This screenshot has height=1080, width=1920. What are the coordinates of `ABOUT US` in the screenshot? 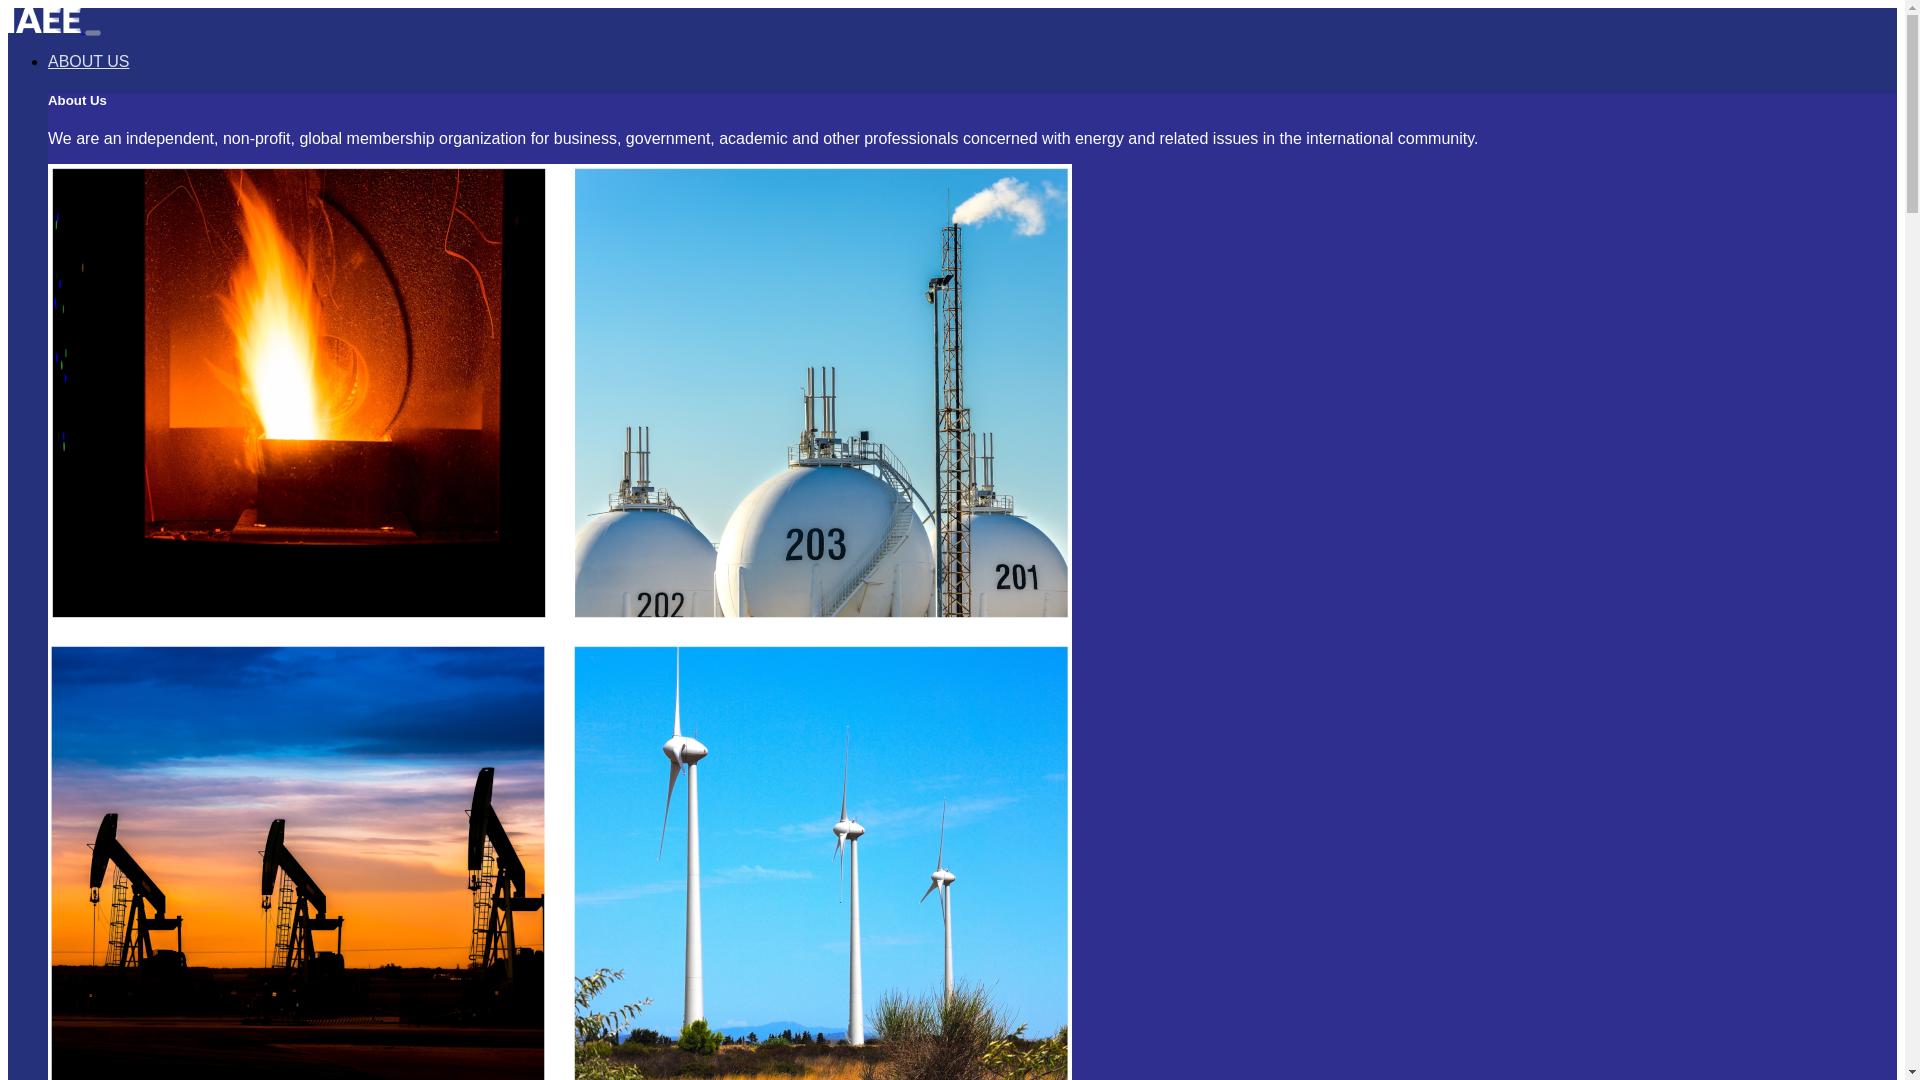 It's located at (89, 61).